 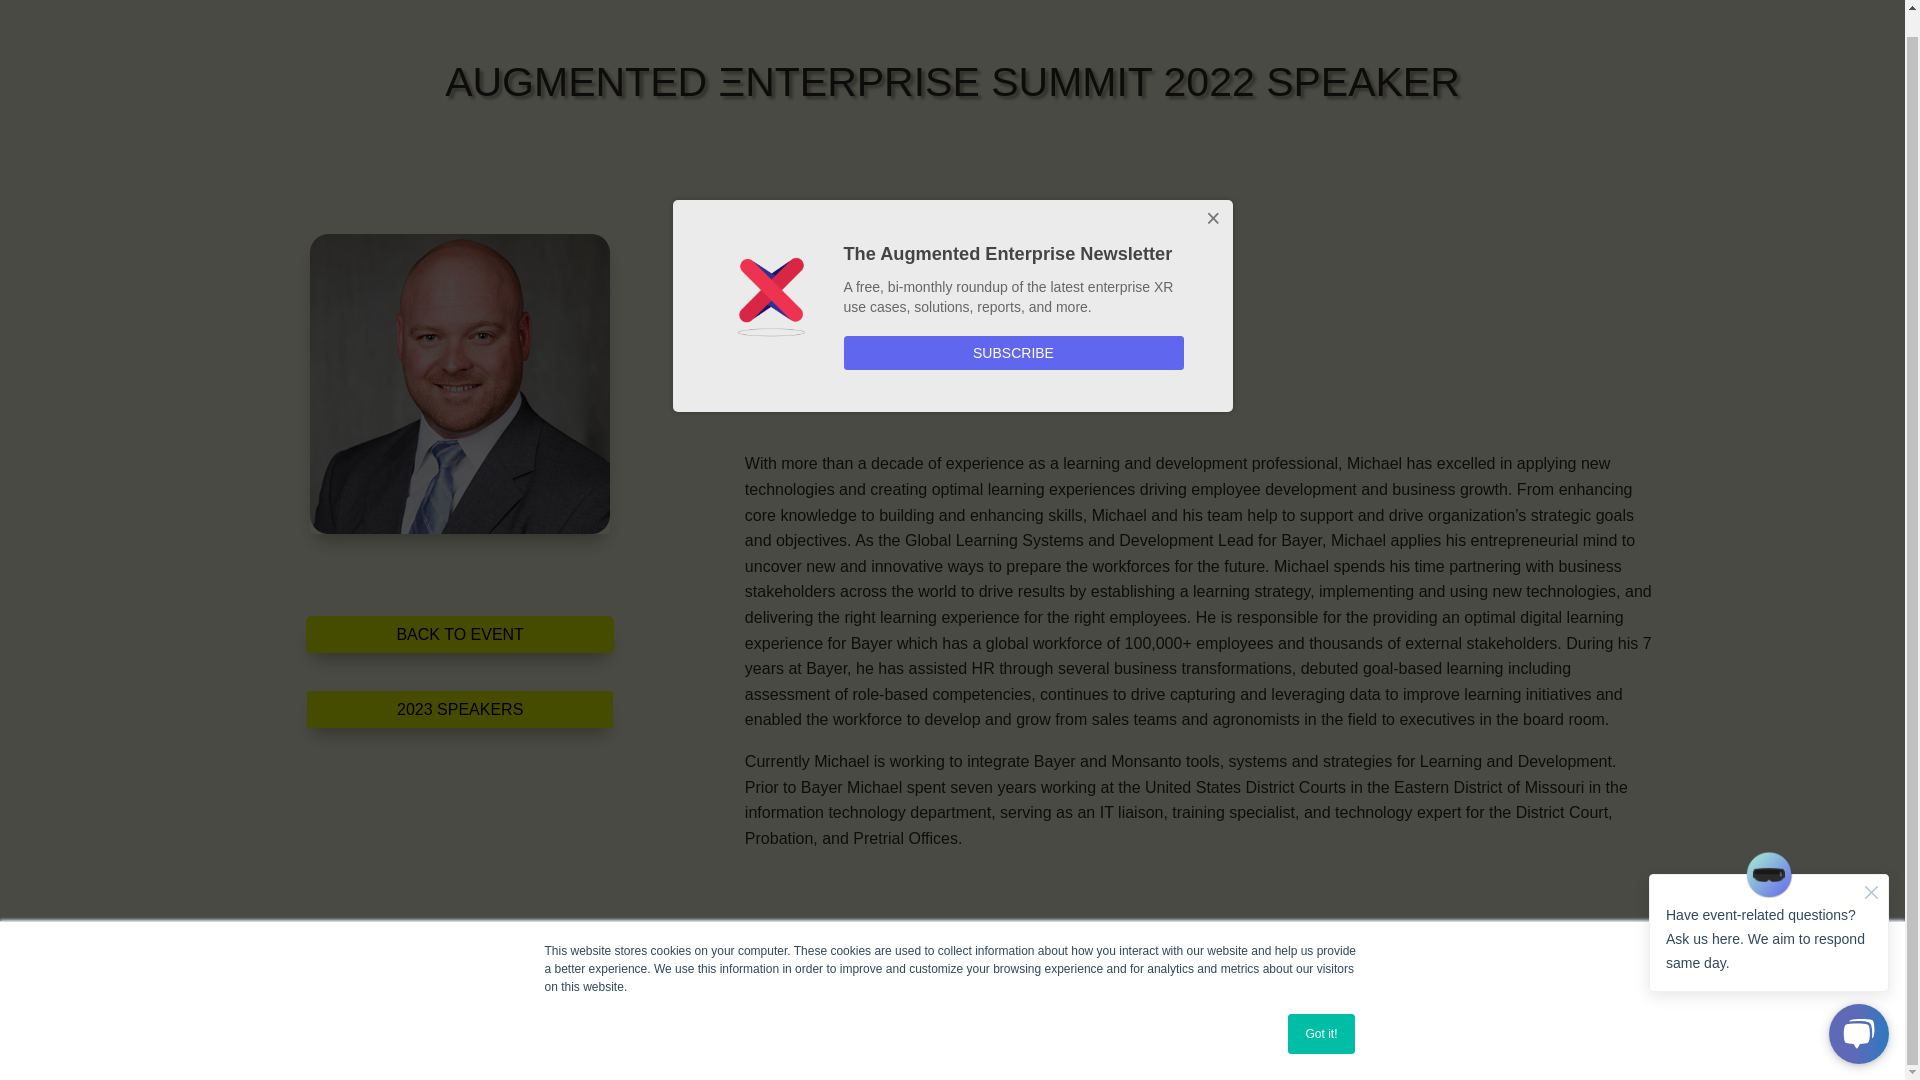 What do you see at coordinates (760, 388) in the screenshot?
I see `Follow on LinkedIn` at bounding box center [760, 388].